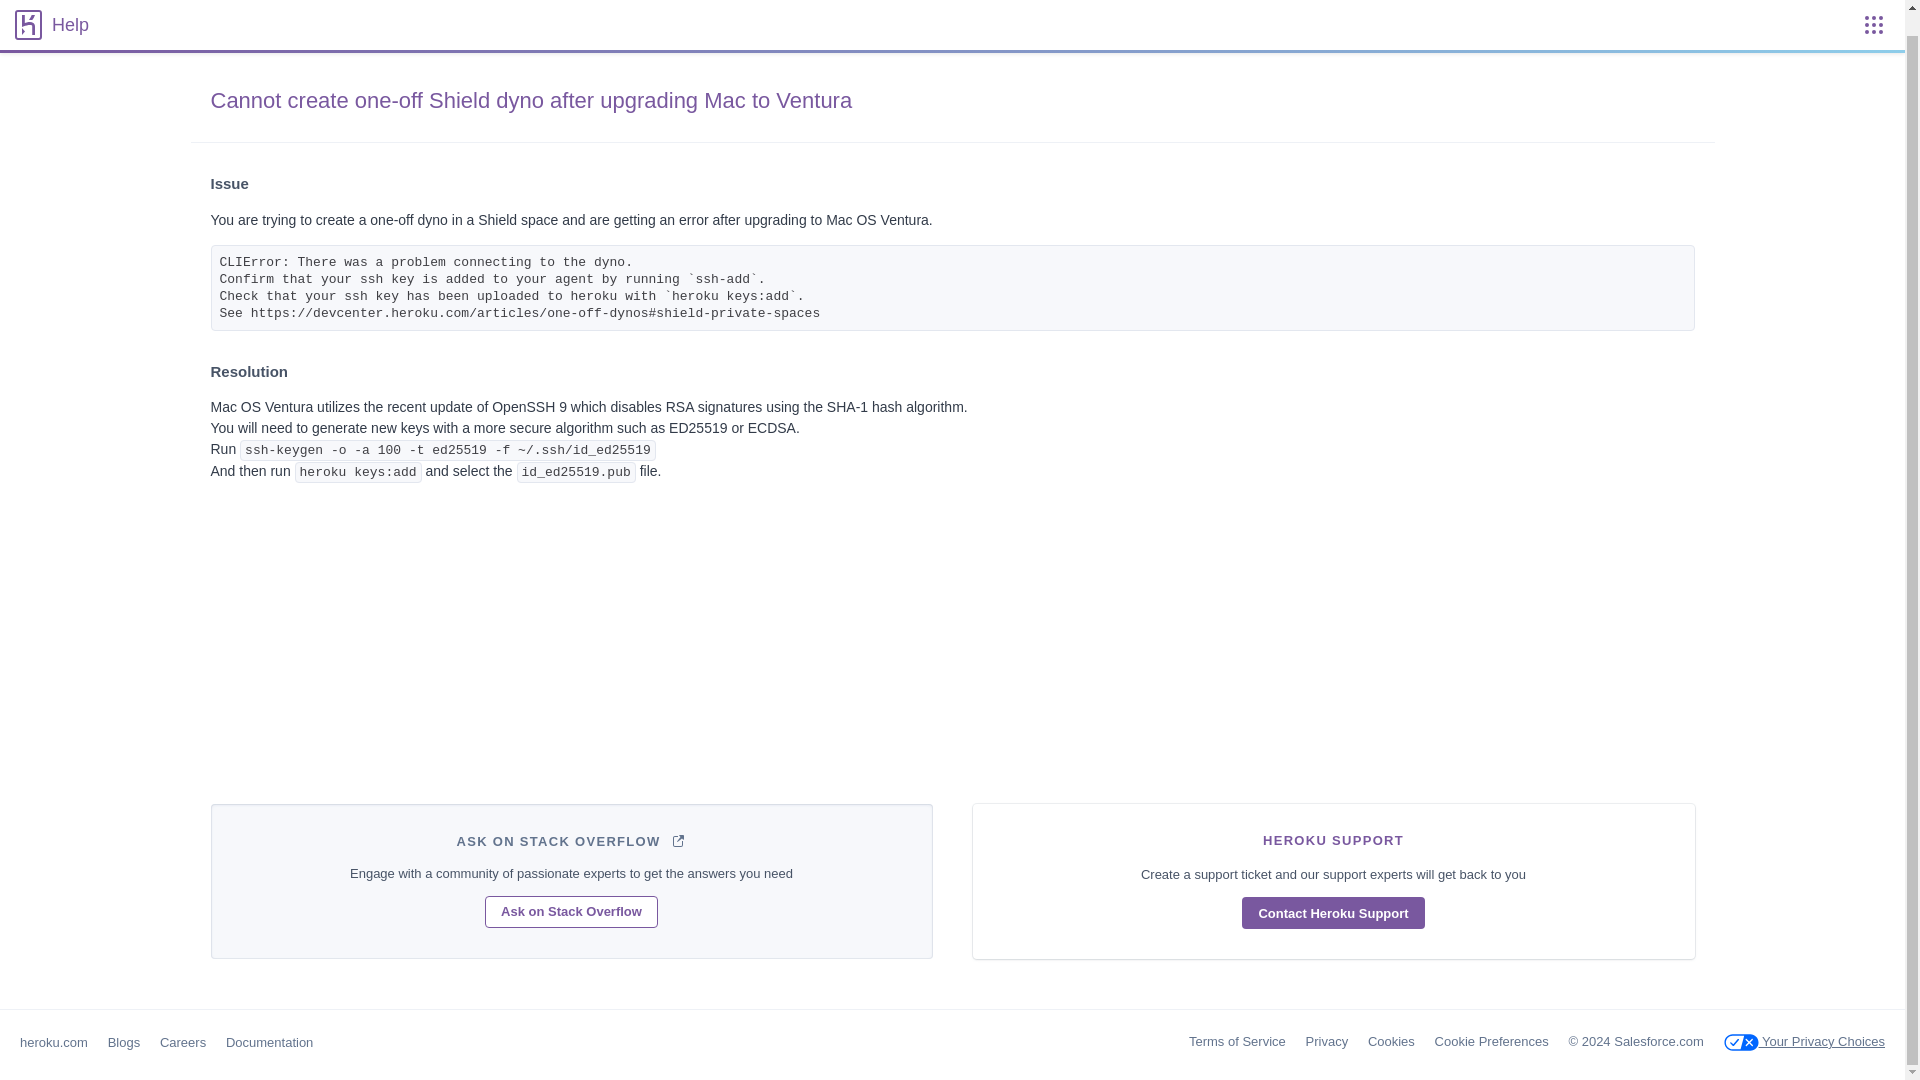 The height and width of the screenshot is (1080, 1920). What do you see at coordinates (1237, 1040) in the screenshot?
I see `Terms of Service` at bounding box center [1237, 1040].